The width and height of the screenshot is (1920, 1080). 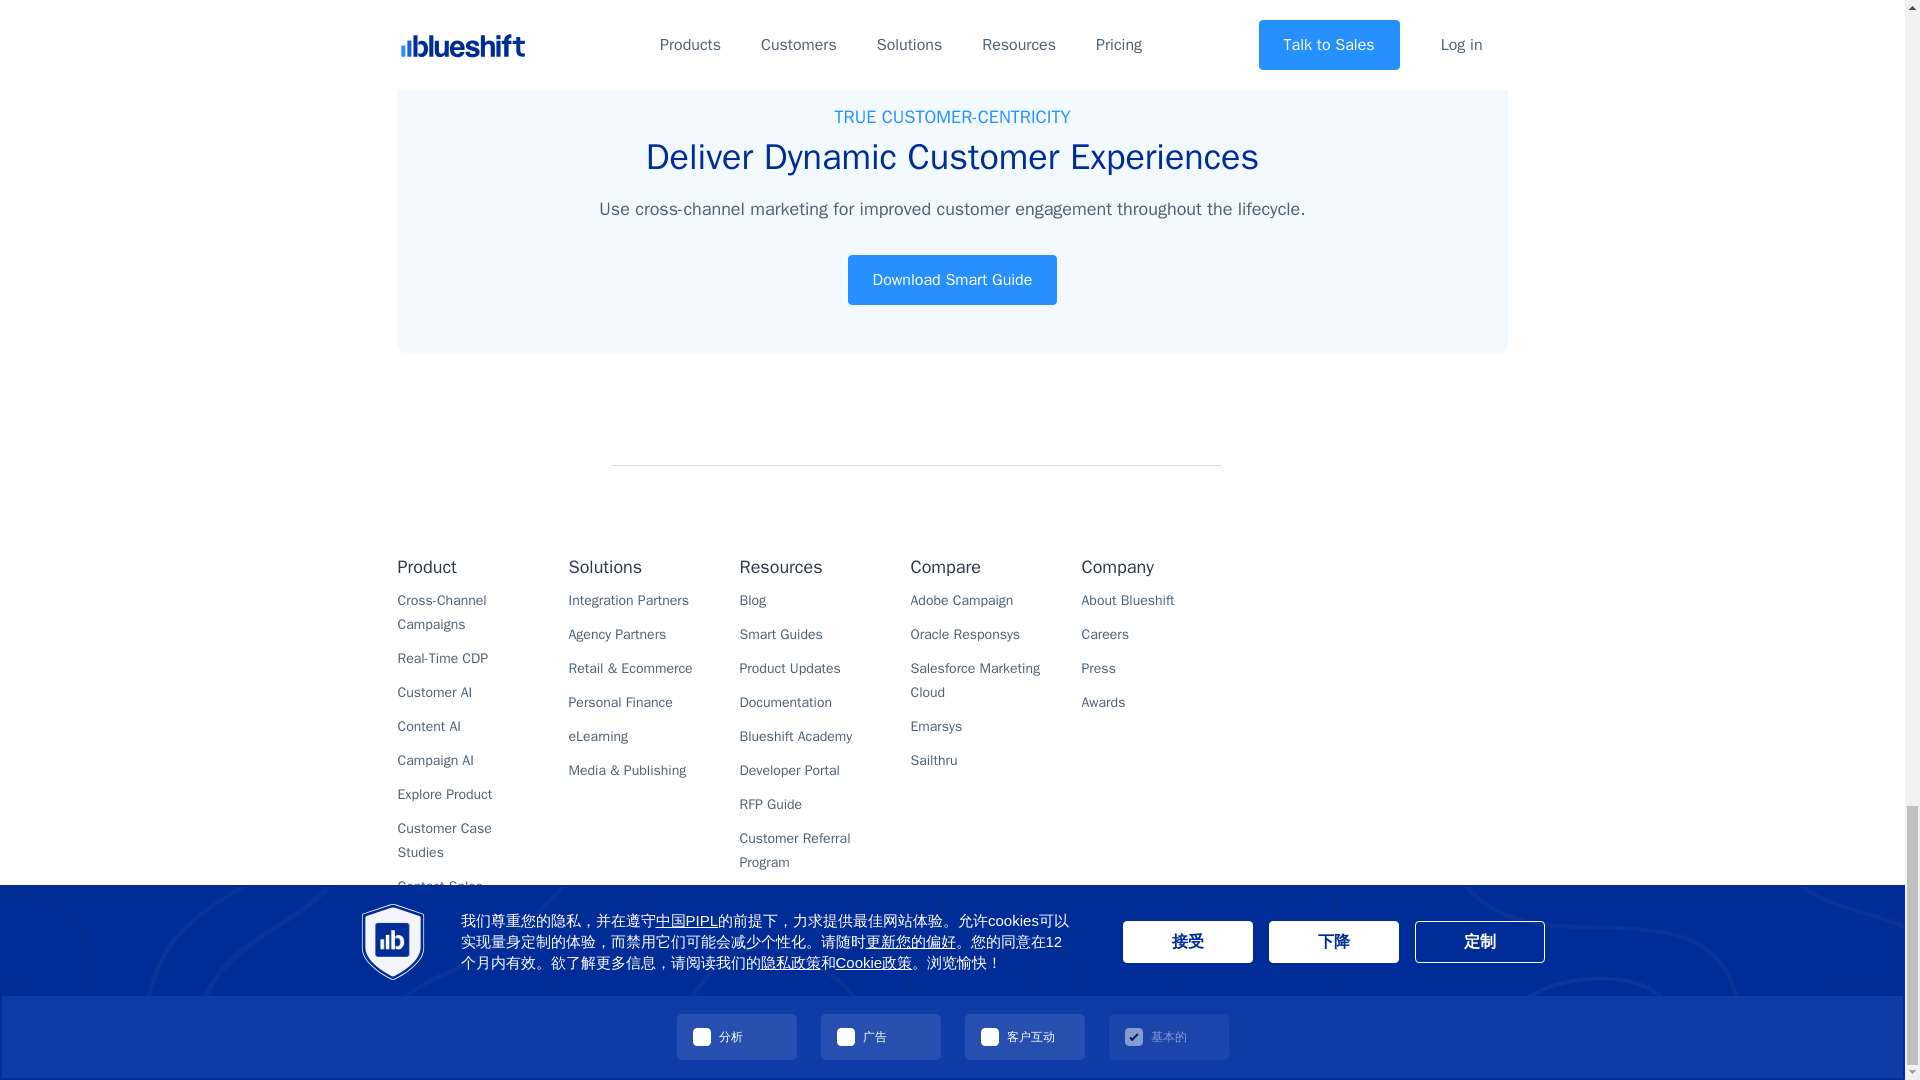 What do you see at coordinates (1068, 1018) in the screenshot?
I see `Anti-Spam Policy` at bounding box center [1068, 1018].